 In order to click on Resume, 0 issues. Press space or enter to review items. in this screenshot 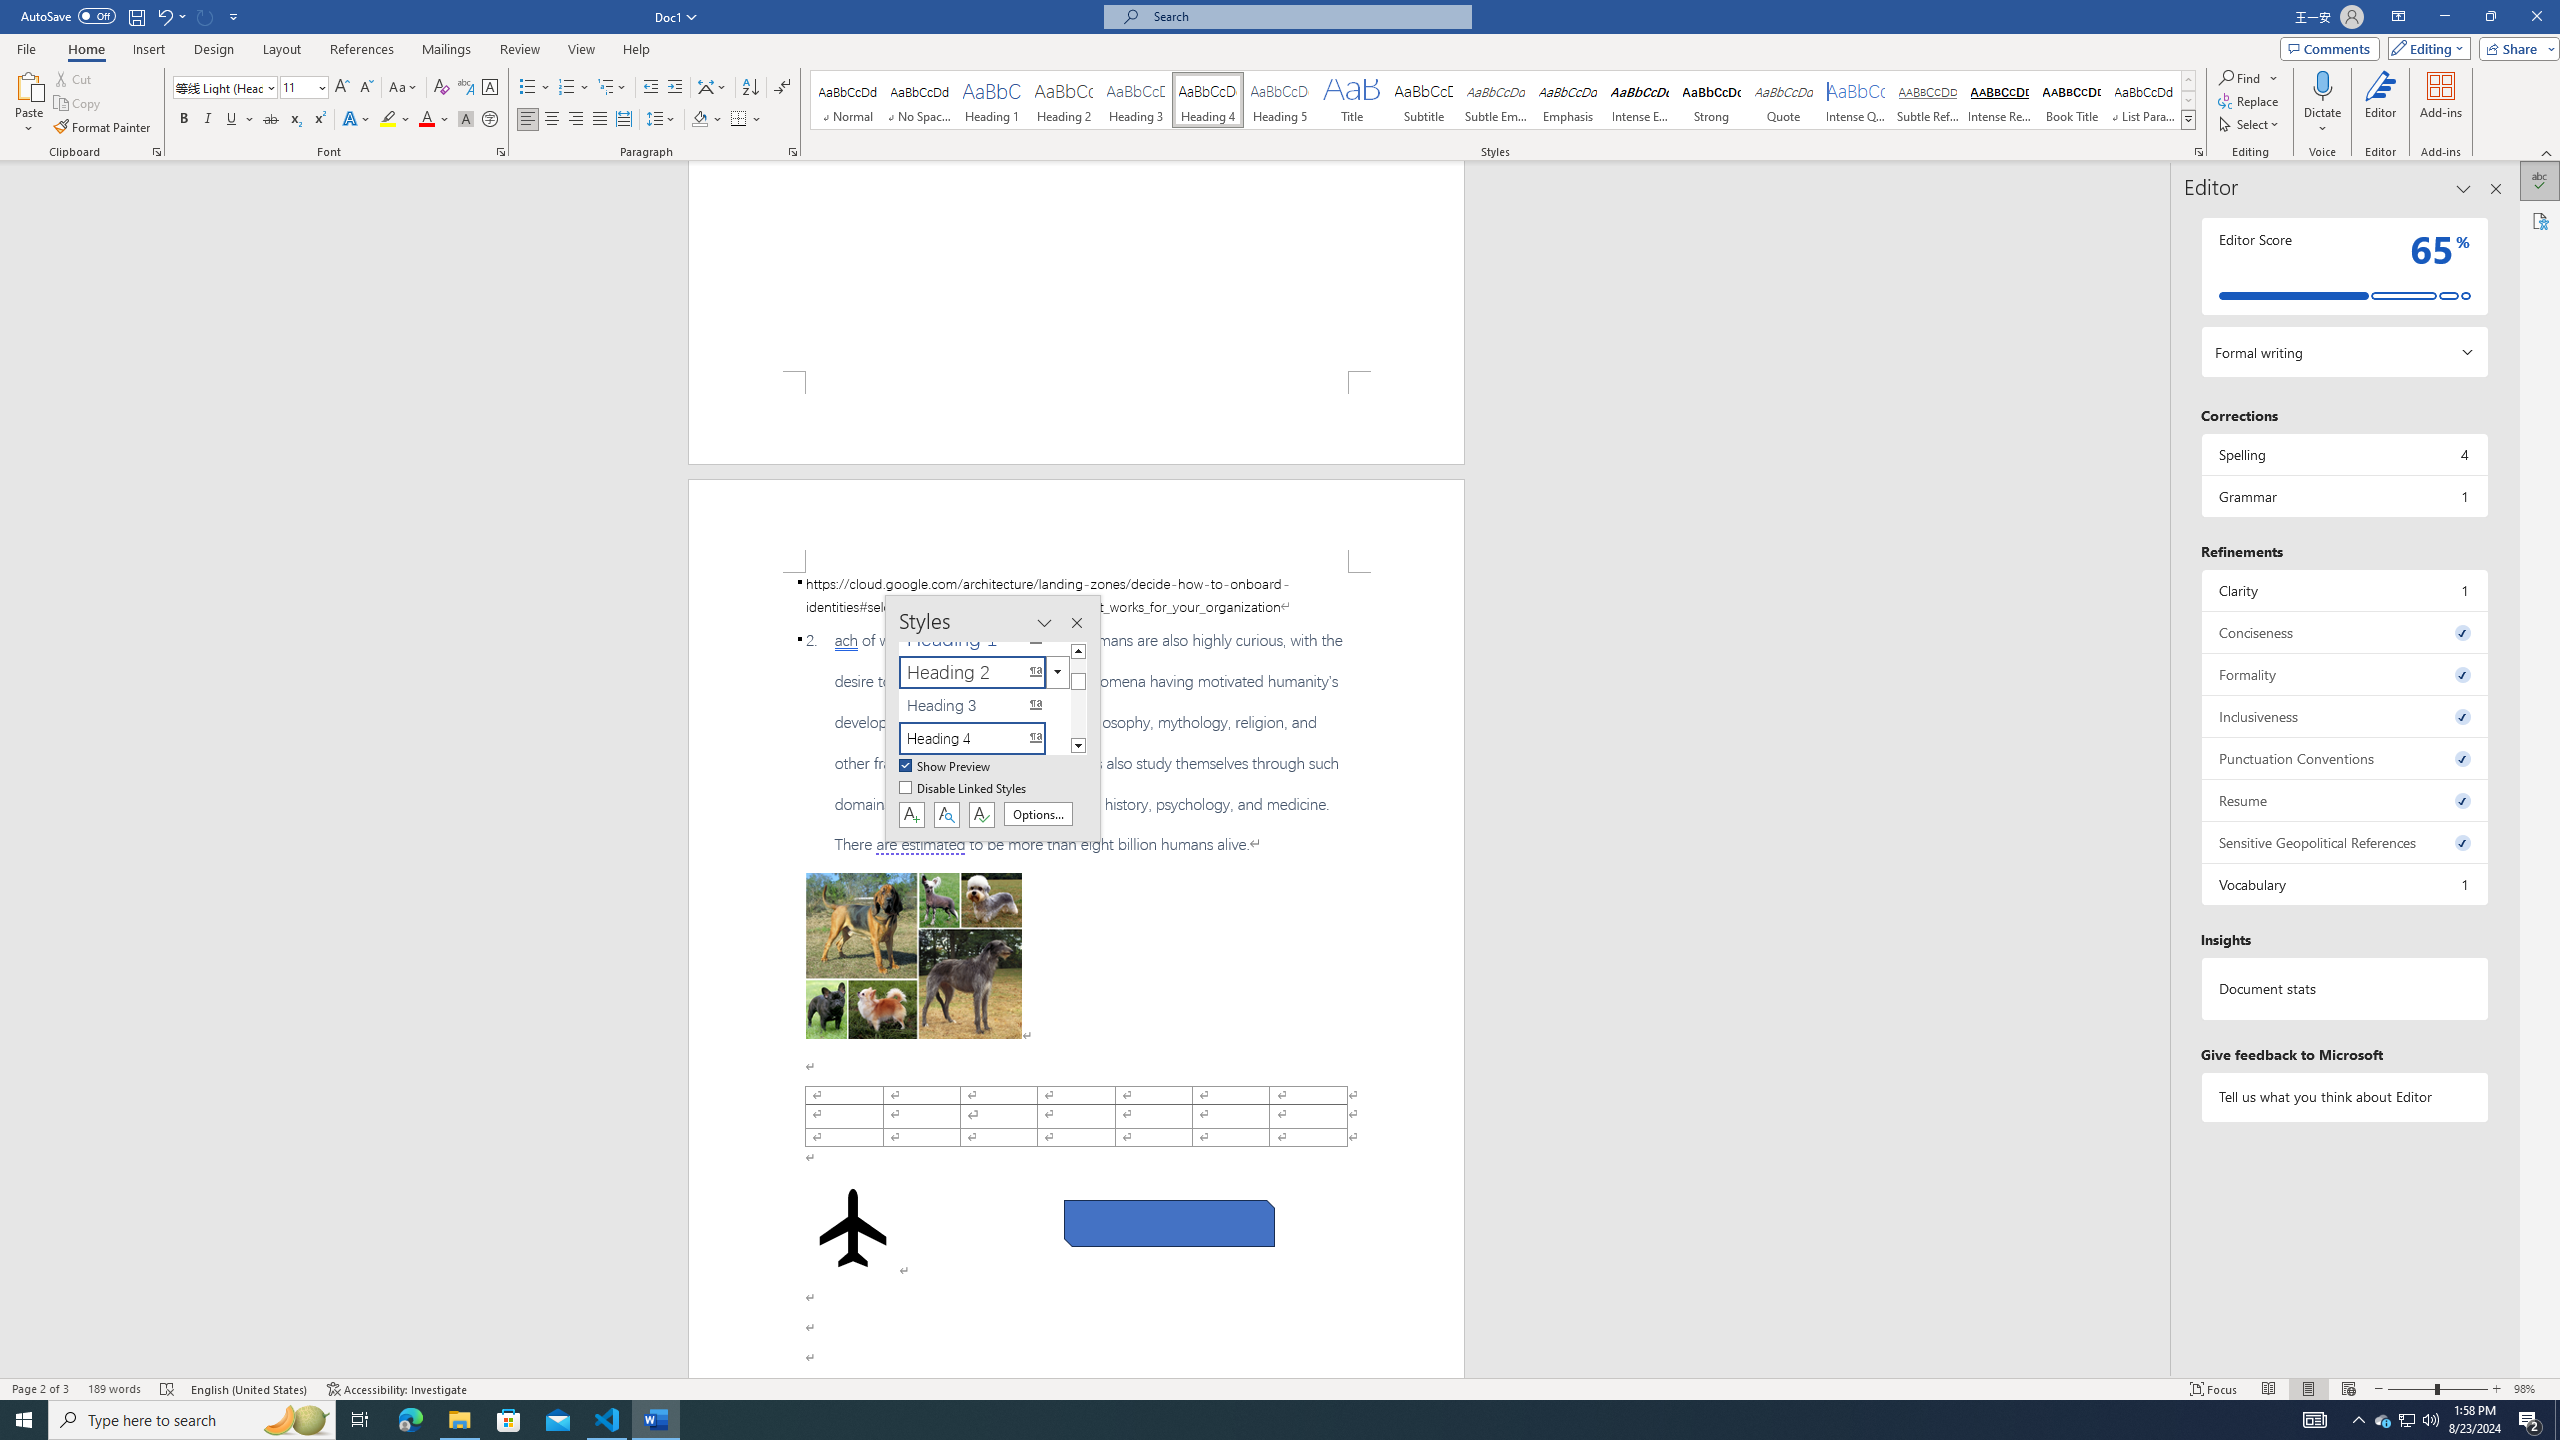, I will do `click(2344, 800)`.